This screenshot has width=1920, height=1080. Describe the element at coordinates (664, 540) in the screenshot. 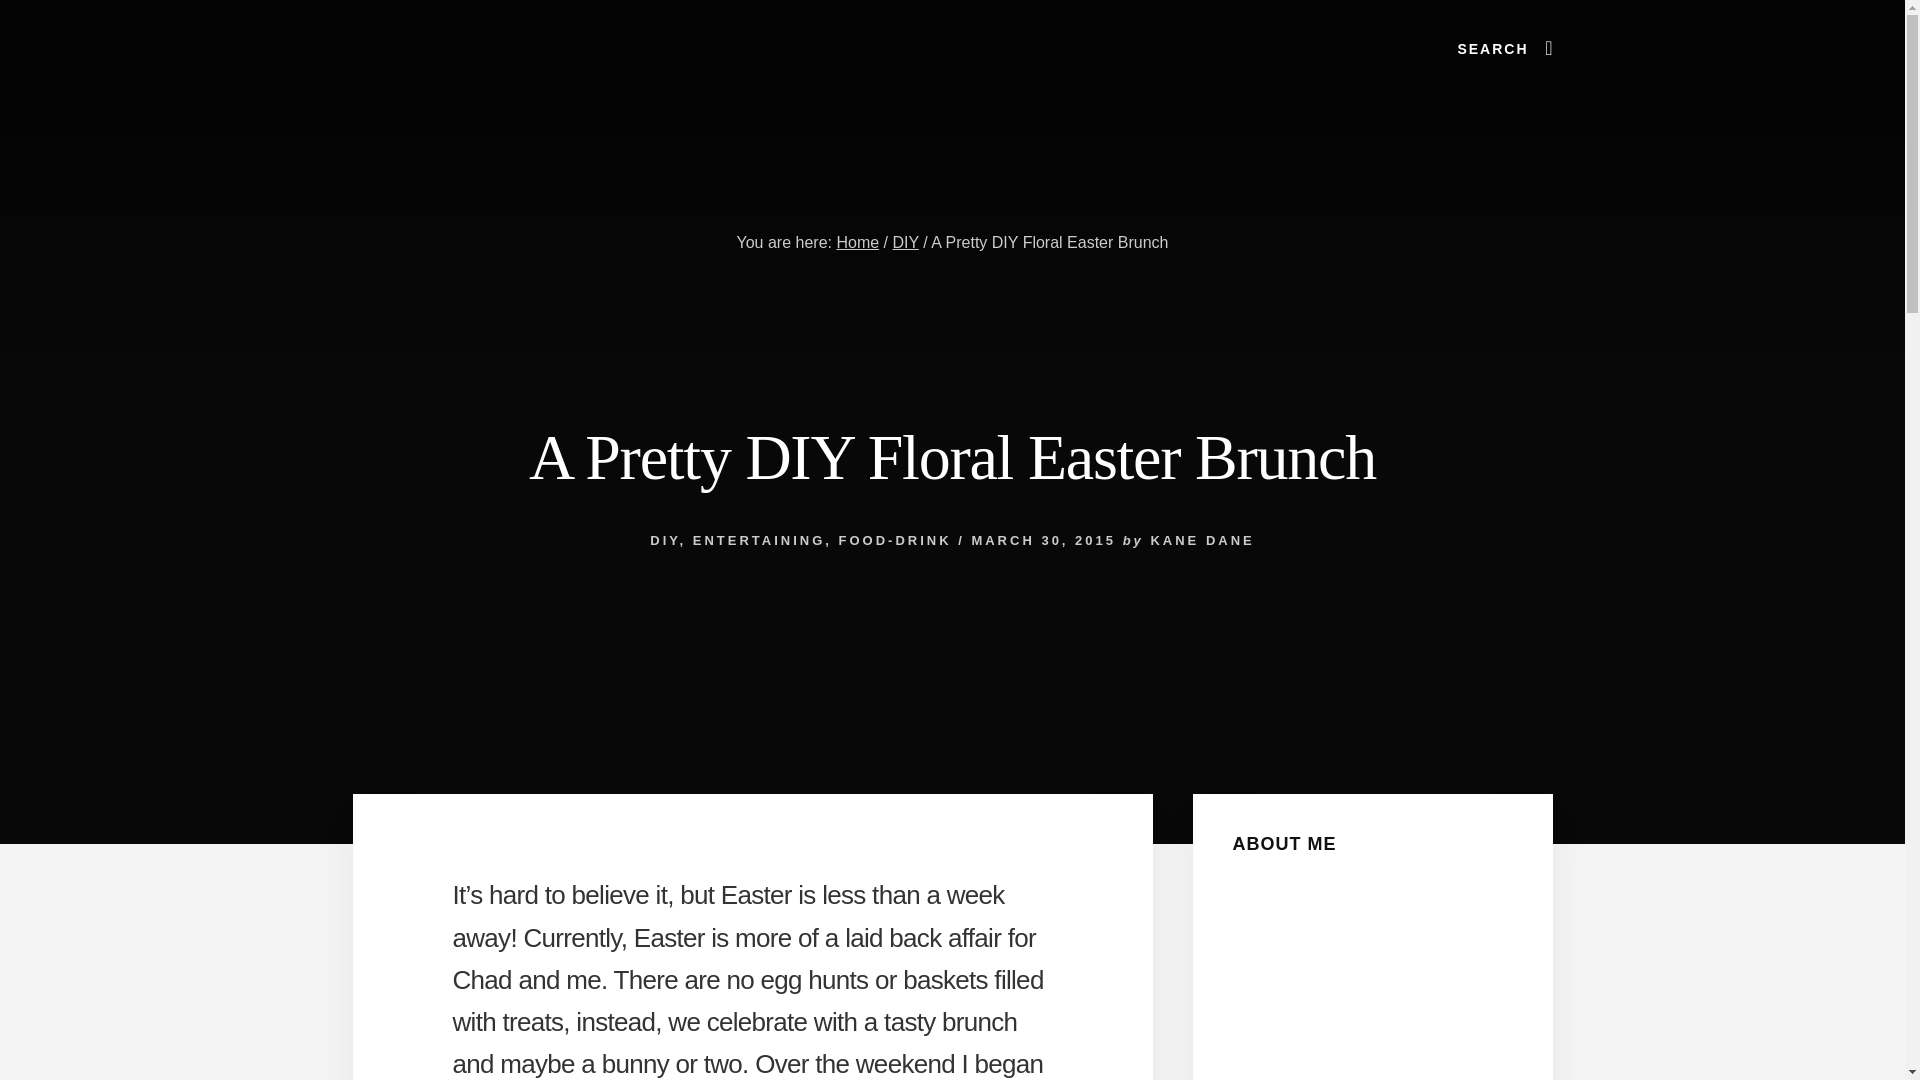

I see `DIY` at that location.